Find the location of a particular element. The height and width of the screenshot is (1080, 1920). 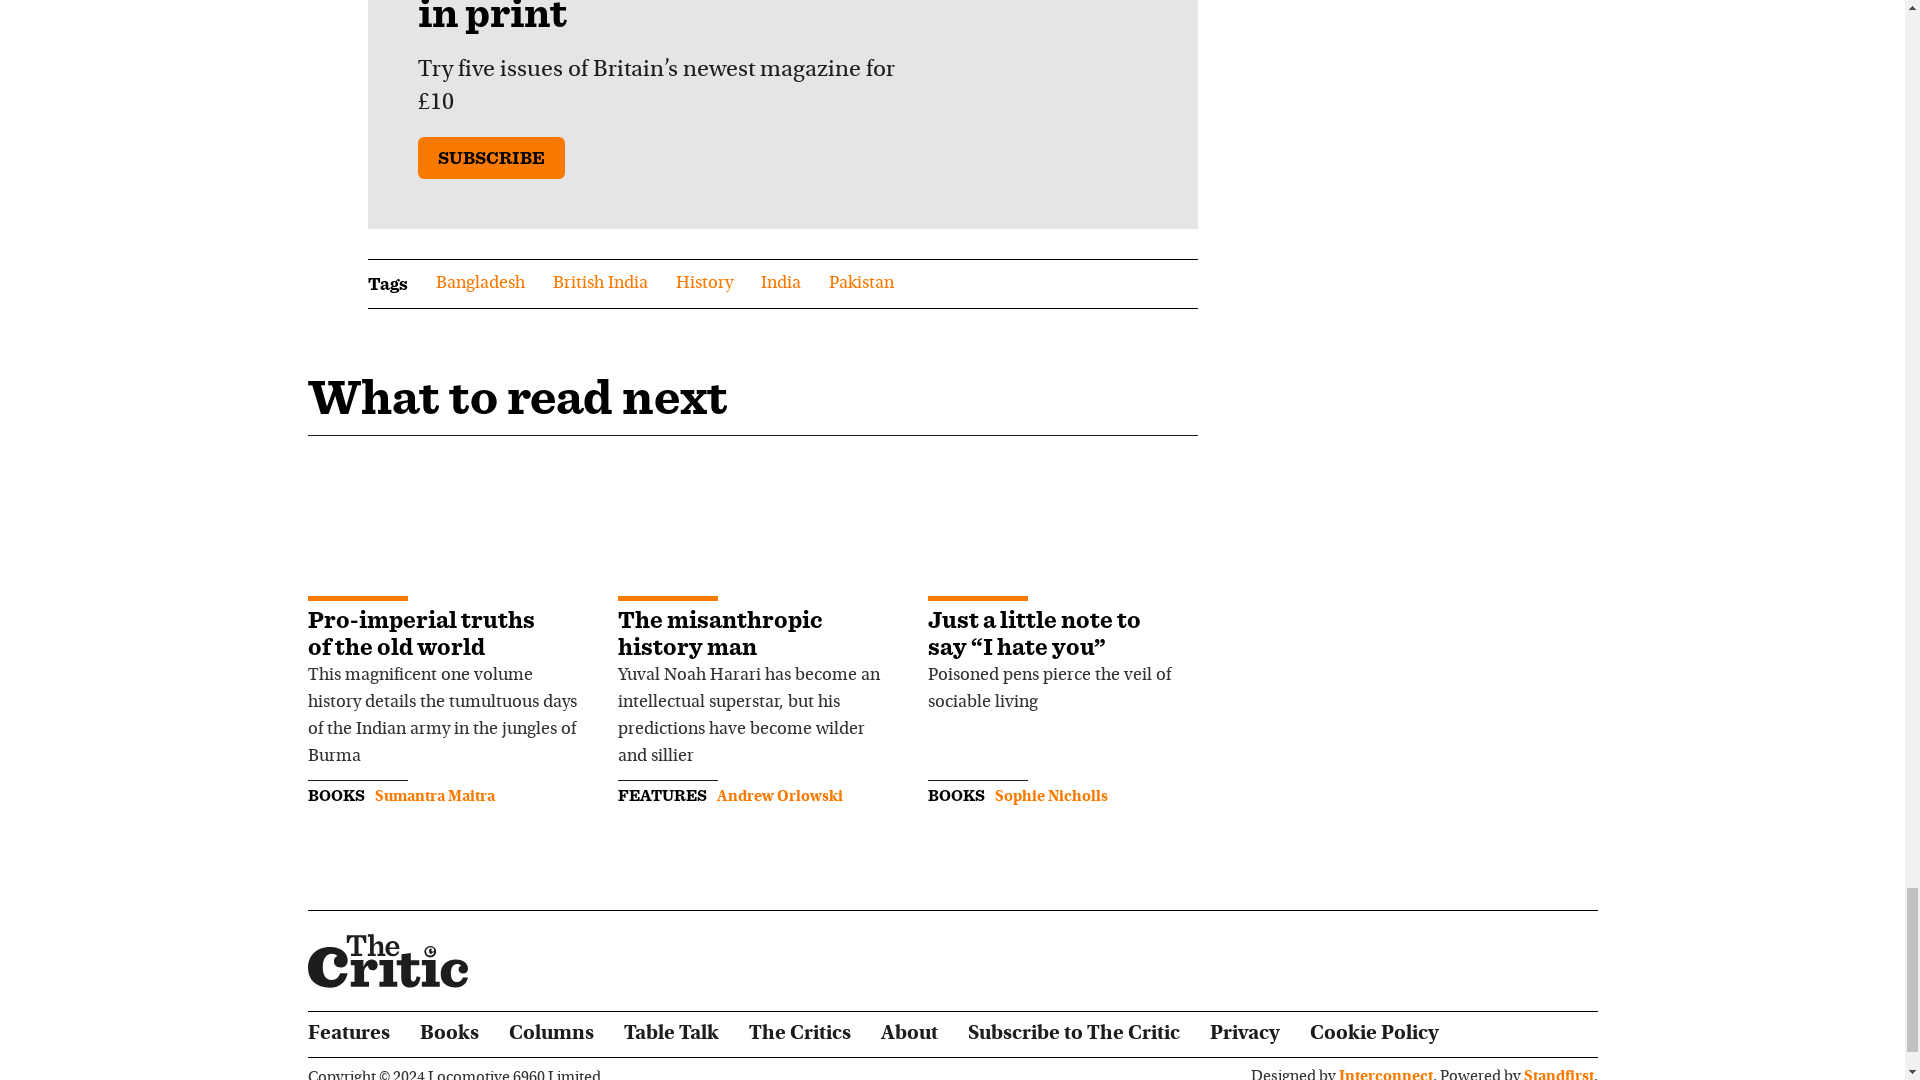

Bangladesh is located at coordinates (480, 284).